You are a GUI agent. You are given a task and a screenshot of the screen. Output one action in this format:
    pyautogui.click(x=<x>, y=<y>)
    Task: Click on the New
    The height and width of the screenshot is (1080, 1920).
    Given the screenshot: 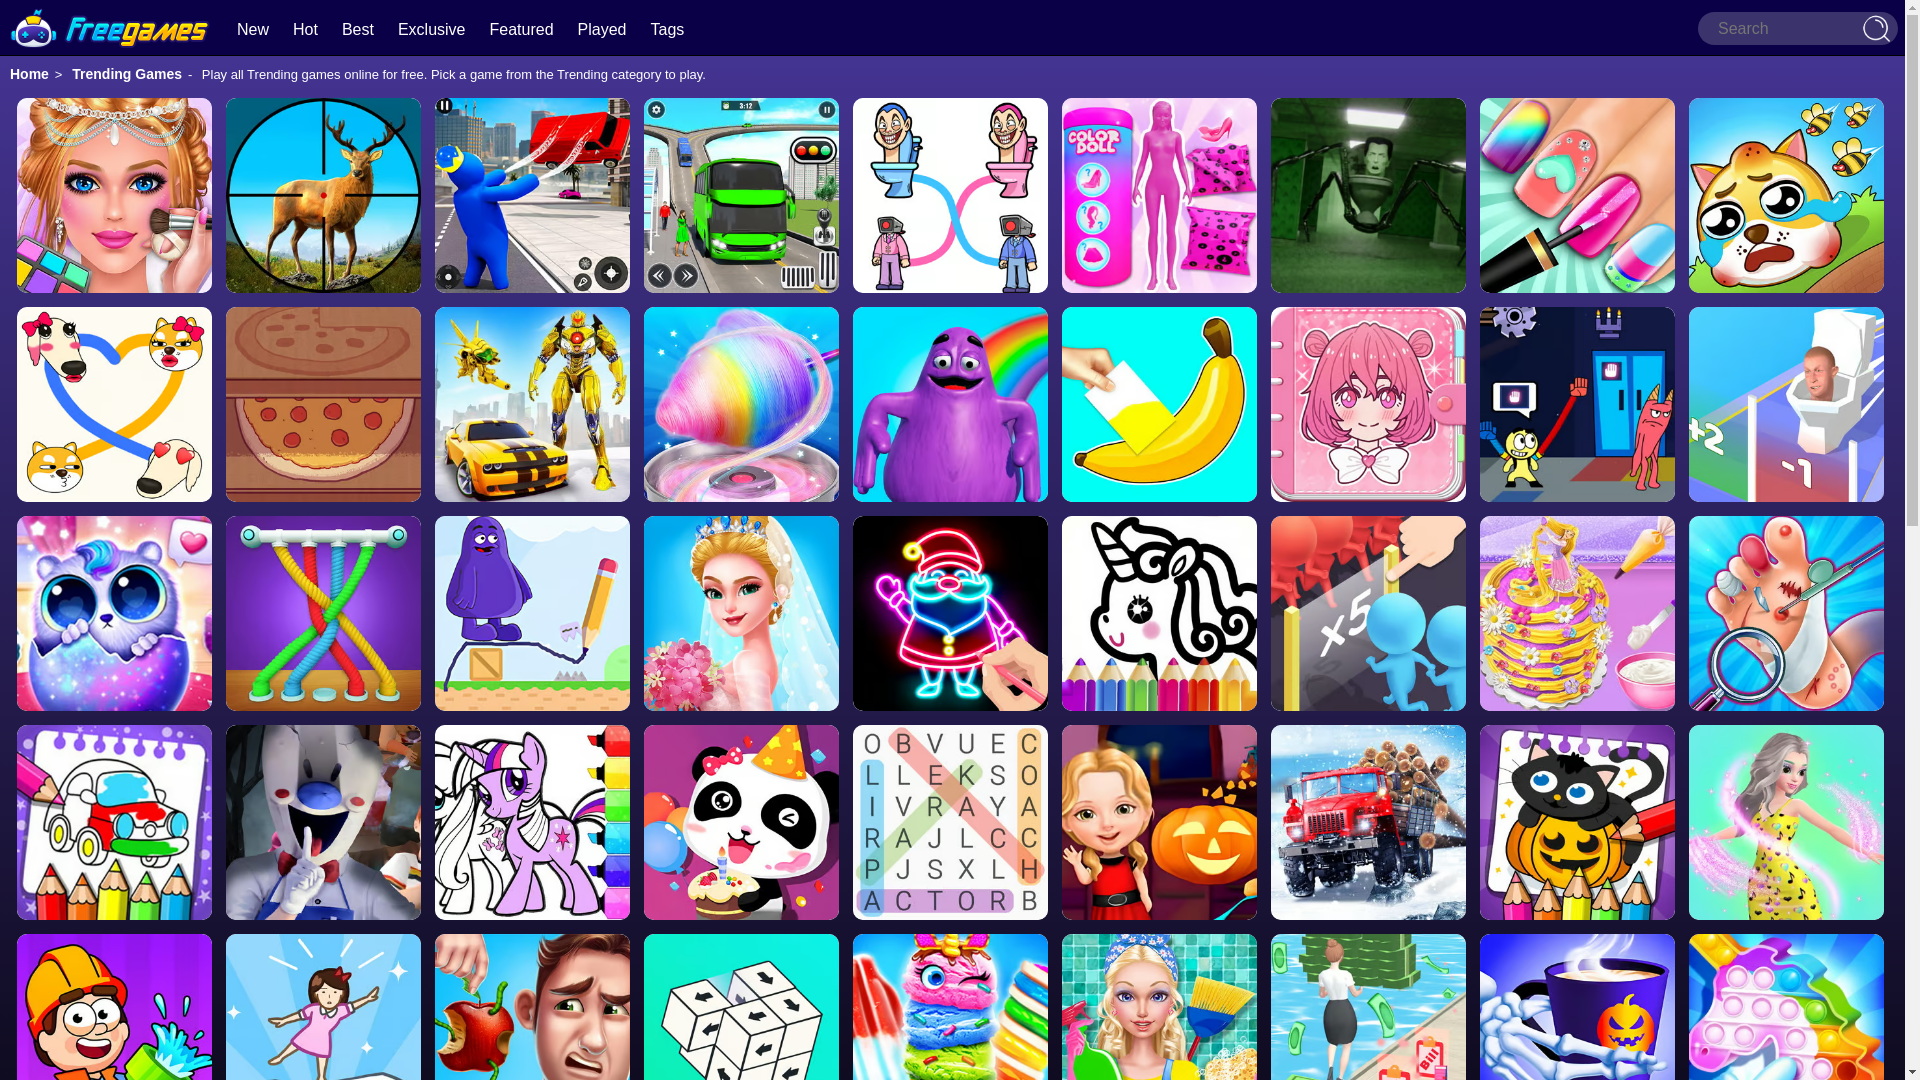 What is the action you would take?
    pyautogui.click(x=252, y=28)
    